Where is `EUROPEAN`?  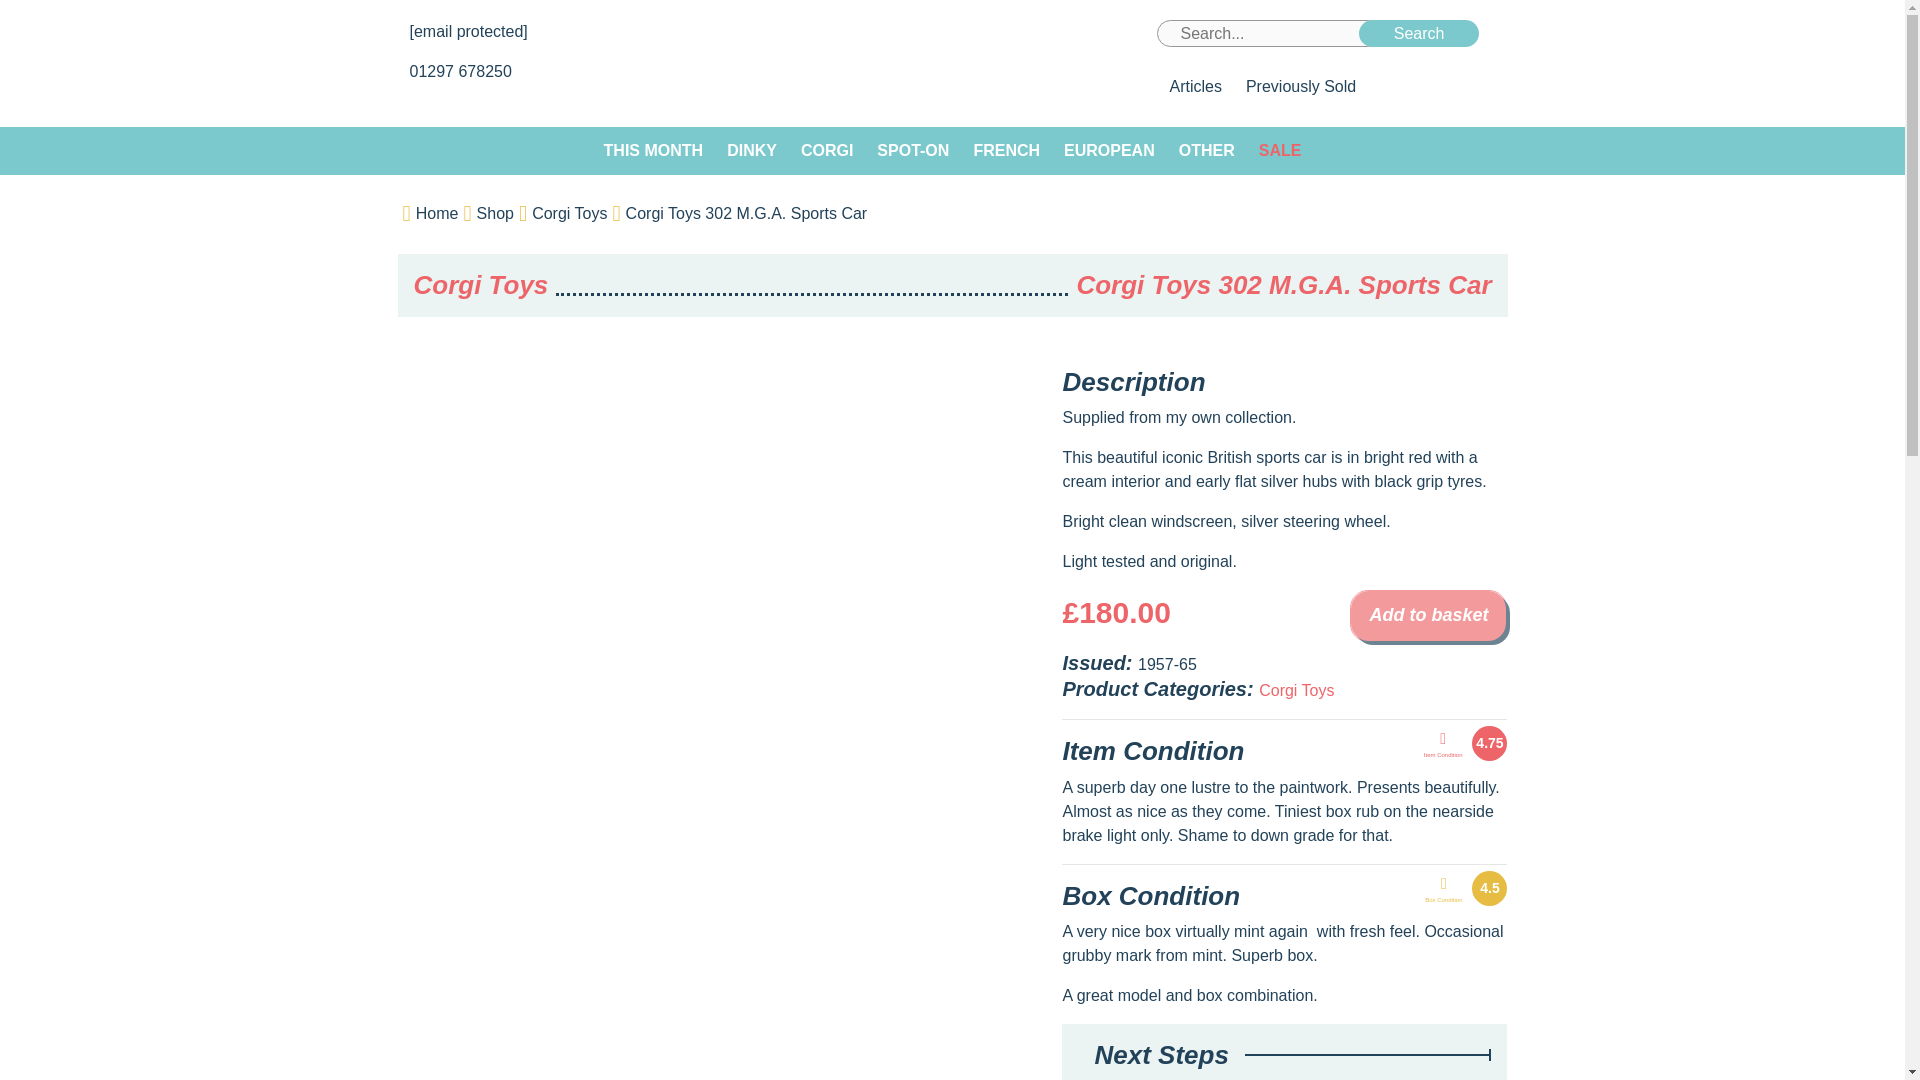 EUROPEAN is located at coordinates (1110, 150).